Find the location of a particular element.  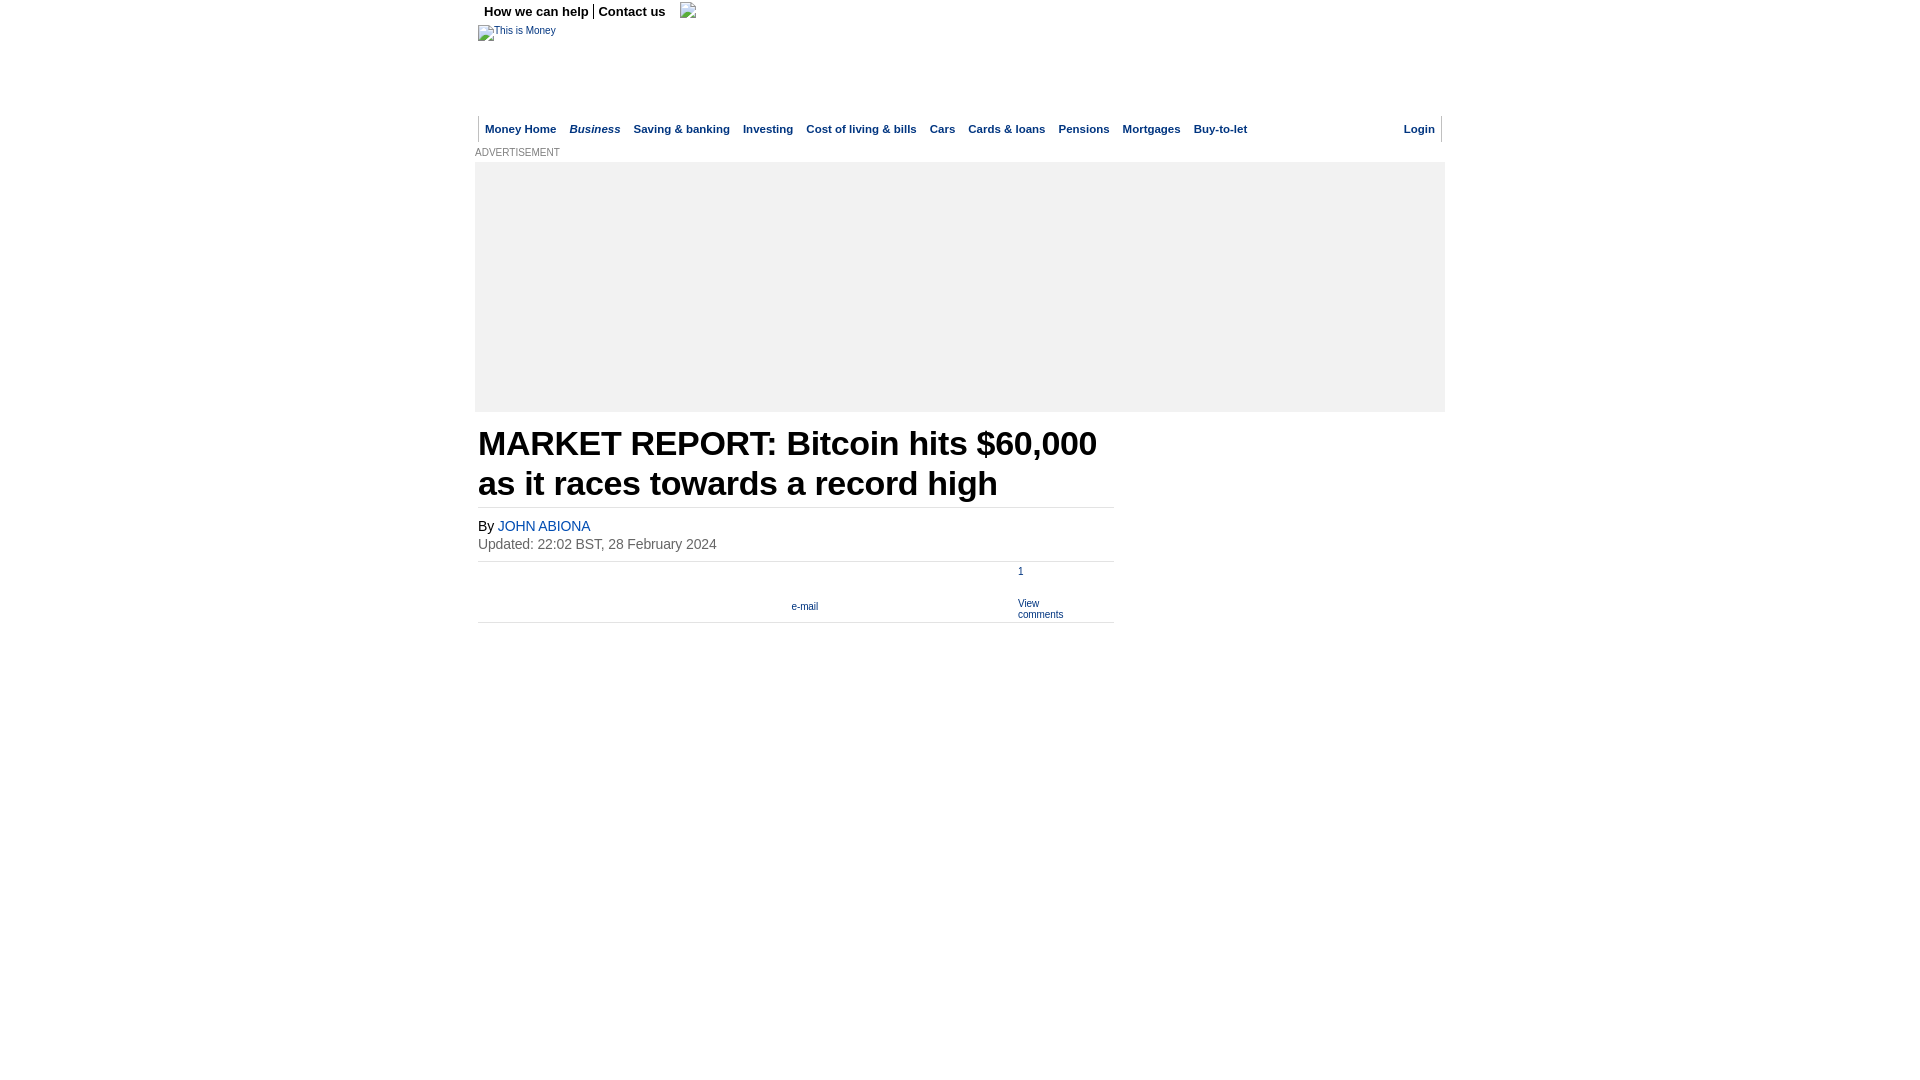

Login is located at coordinates (1418, 129).